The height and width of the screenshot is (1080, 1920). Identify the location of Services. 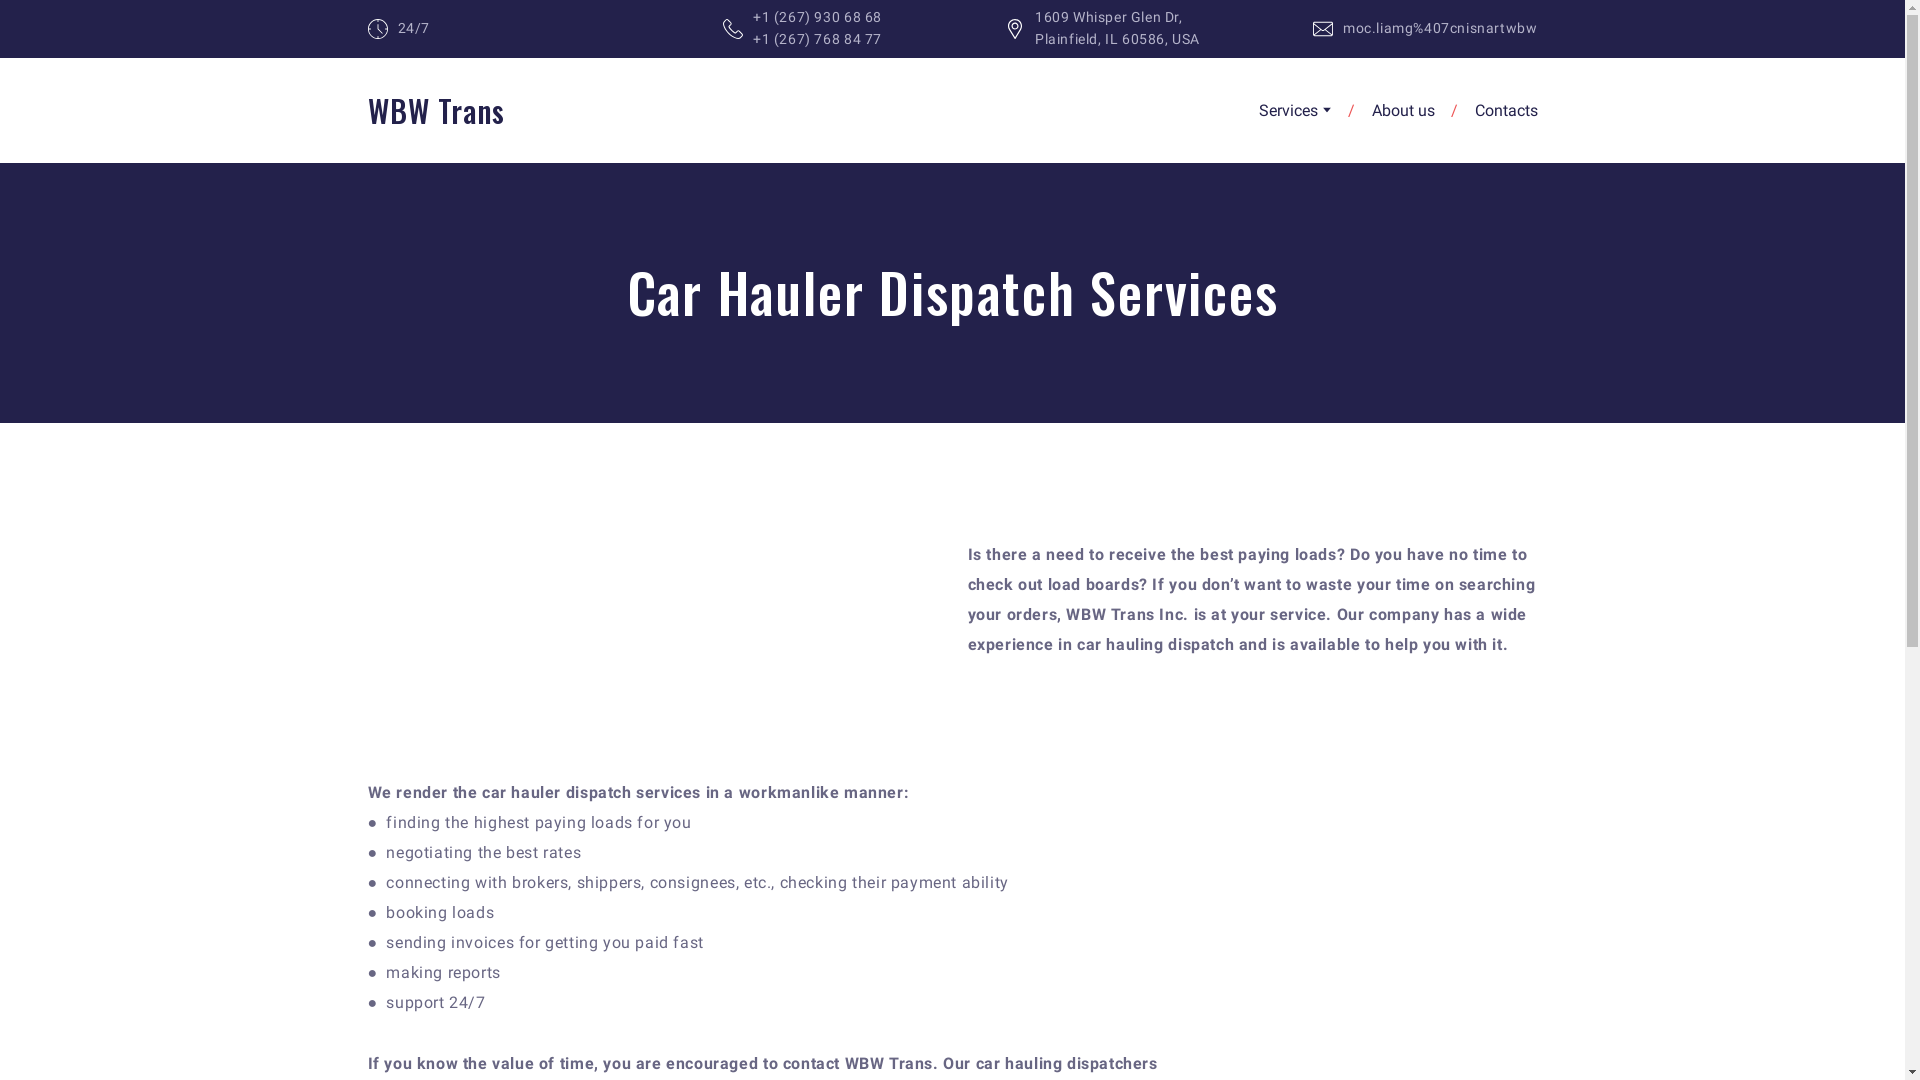
(1287, 110).